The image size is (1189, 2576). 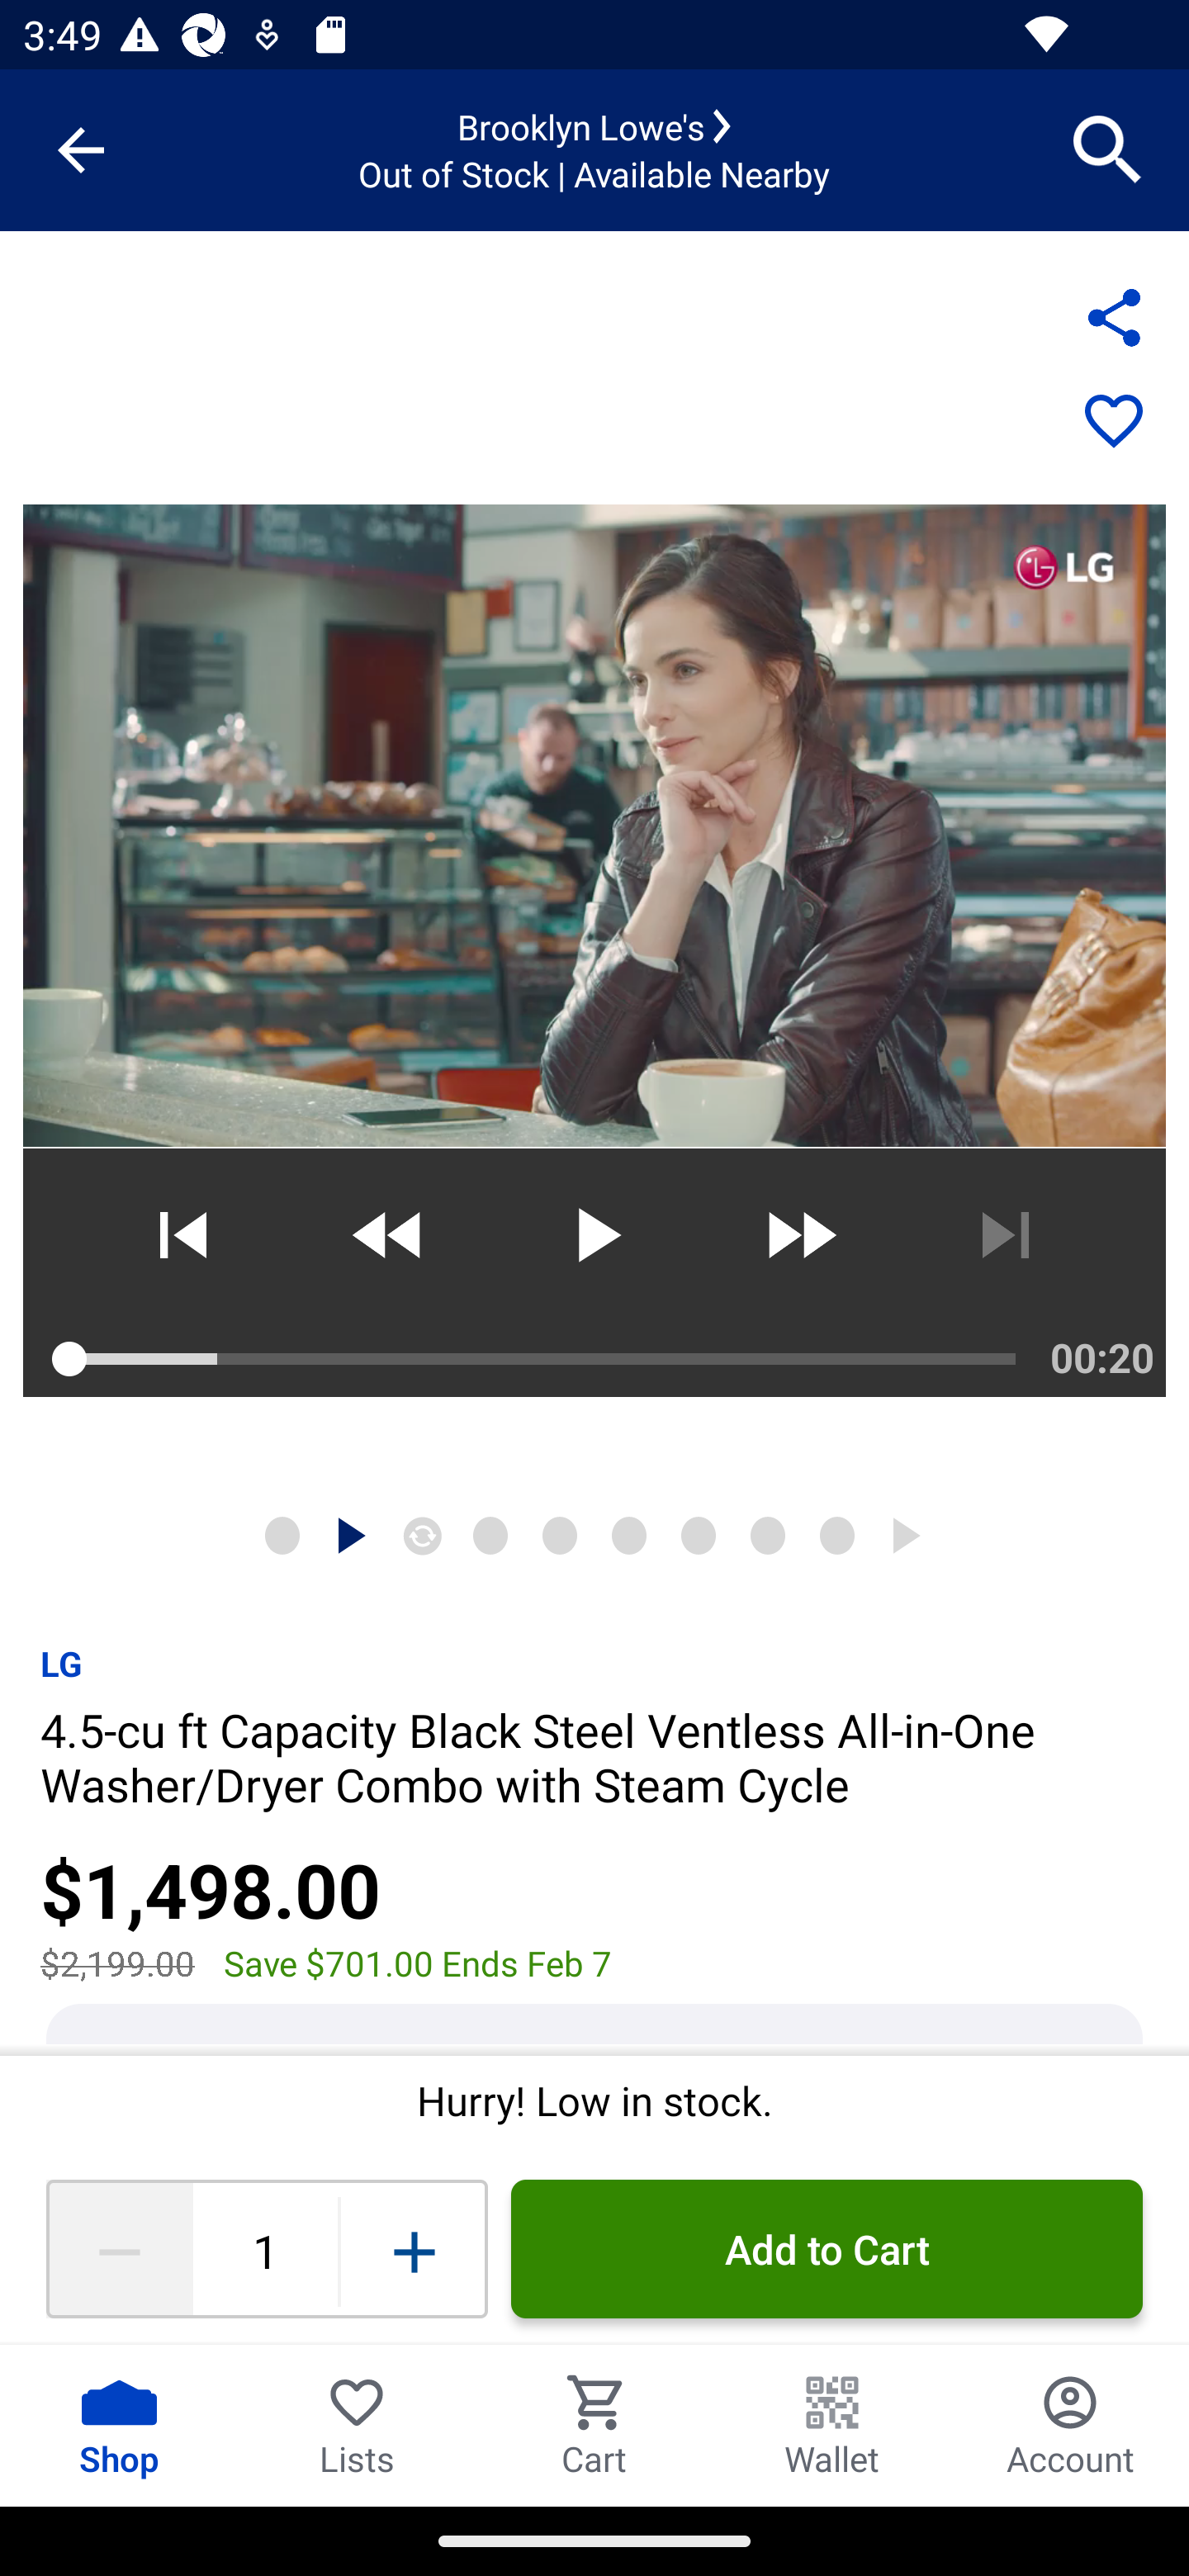 What do you see at coordinates (357, 2425) in the screenshot?
I see `Lists` at bounding box center [357, 2425].